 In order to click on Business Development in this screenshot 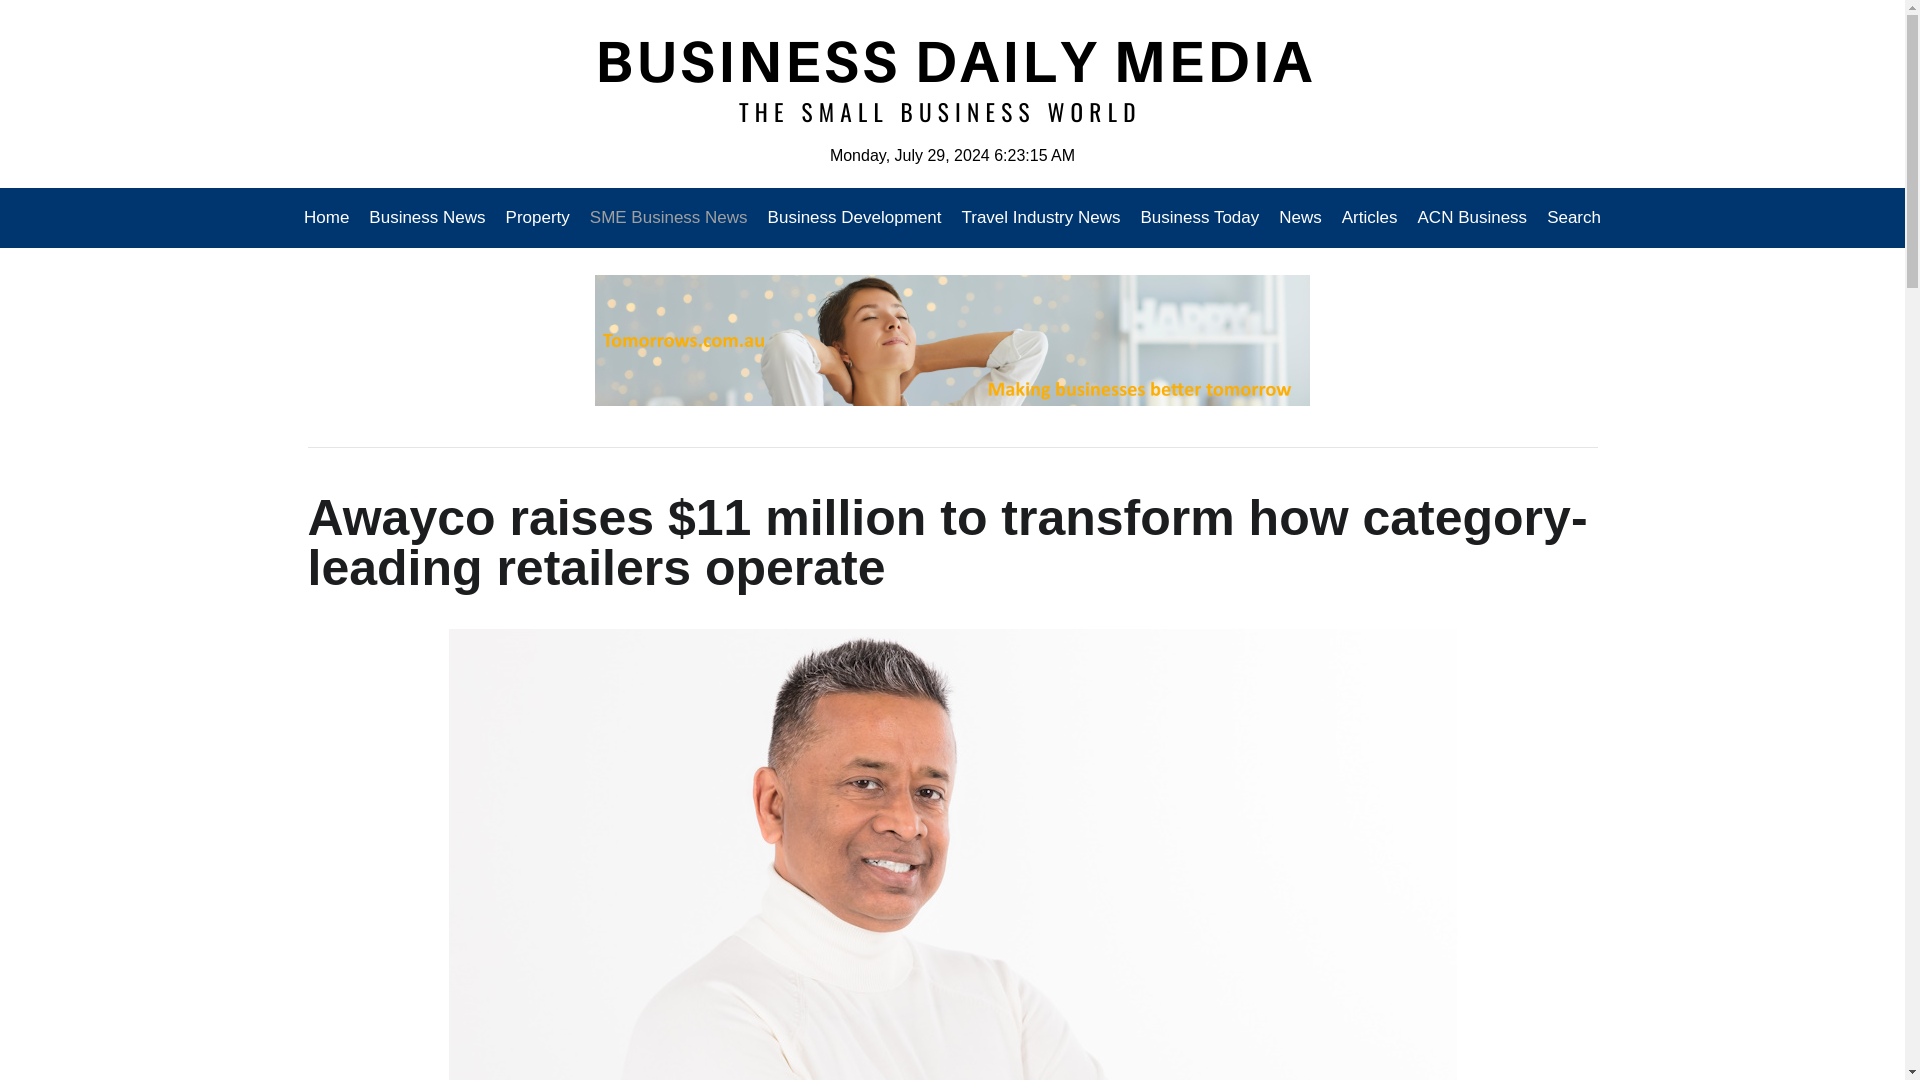, I will do `click(855, 218)`.